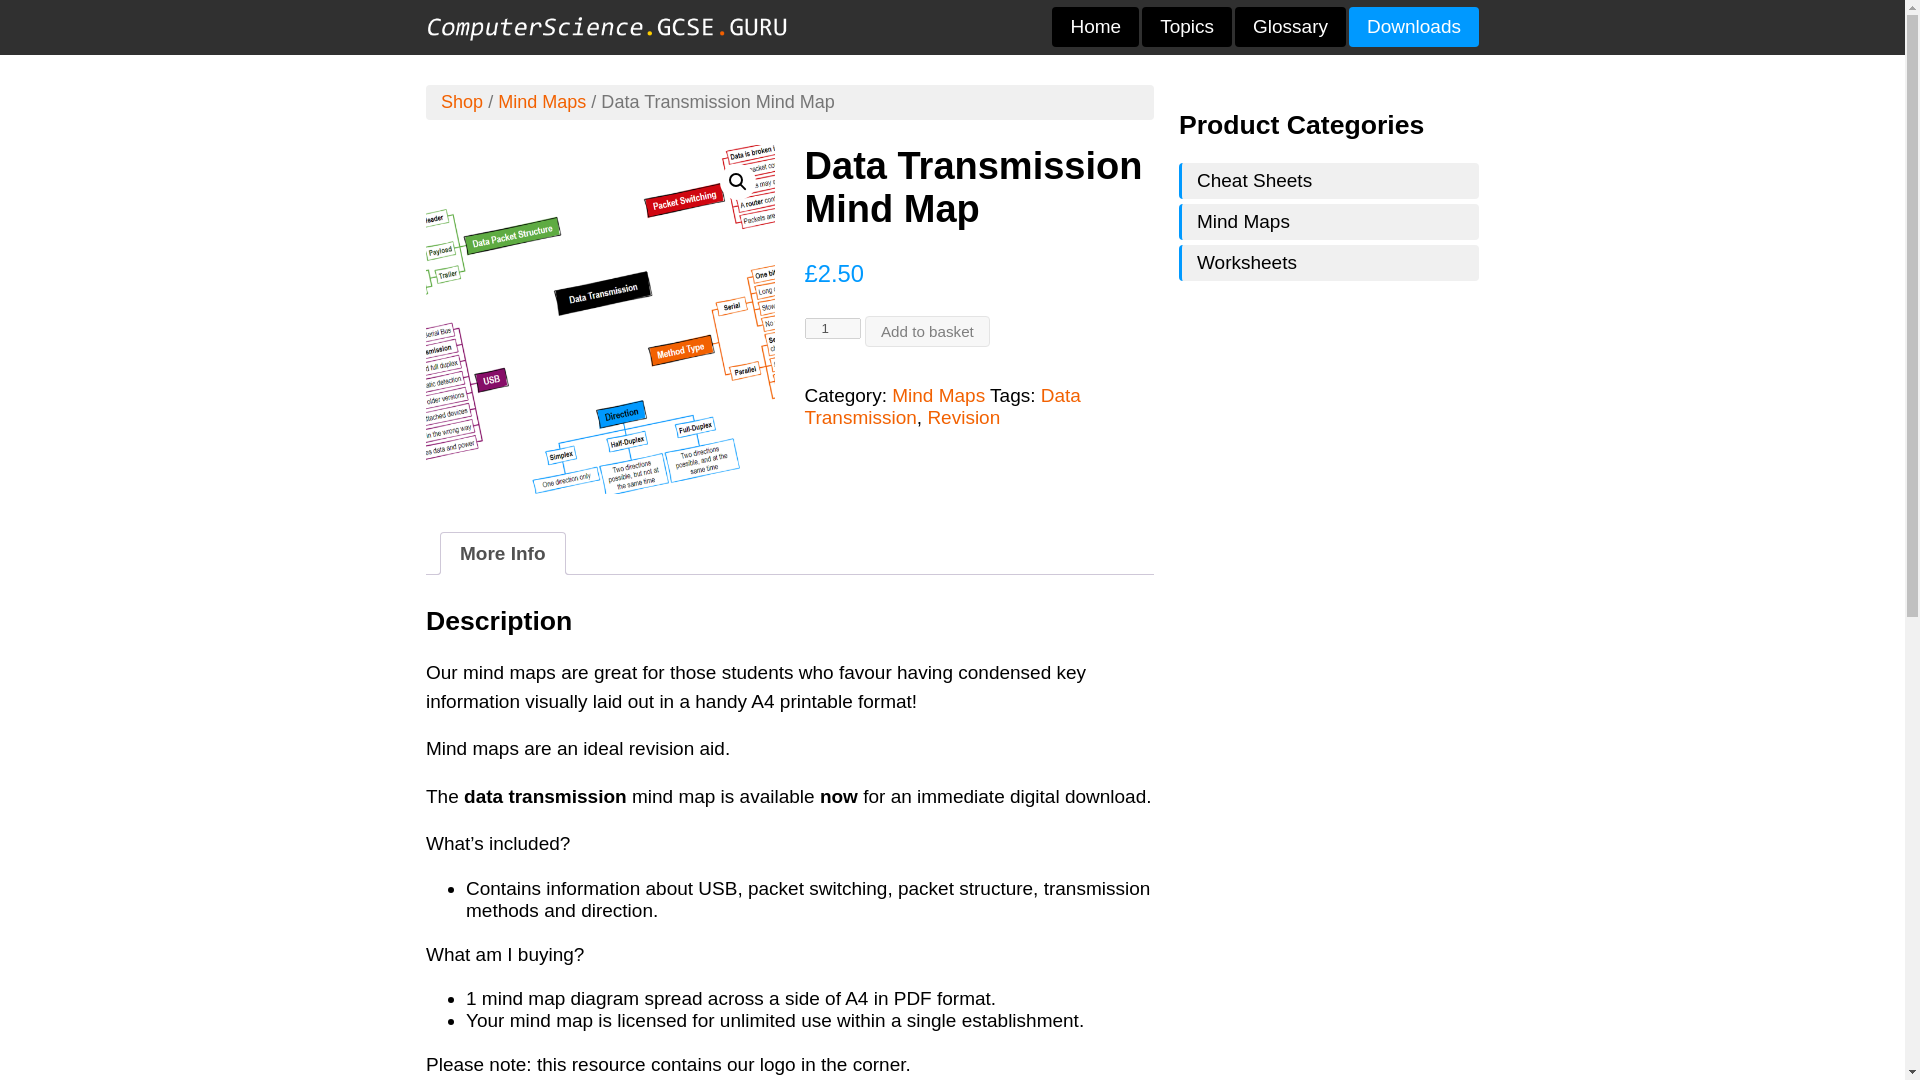 This screenshot has width=1920, height=1080. Describe the element at coordinates (600, 318) in the screenshot. I see `DataTransmission` at that location.